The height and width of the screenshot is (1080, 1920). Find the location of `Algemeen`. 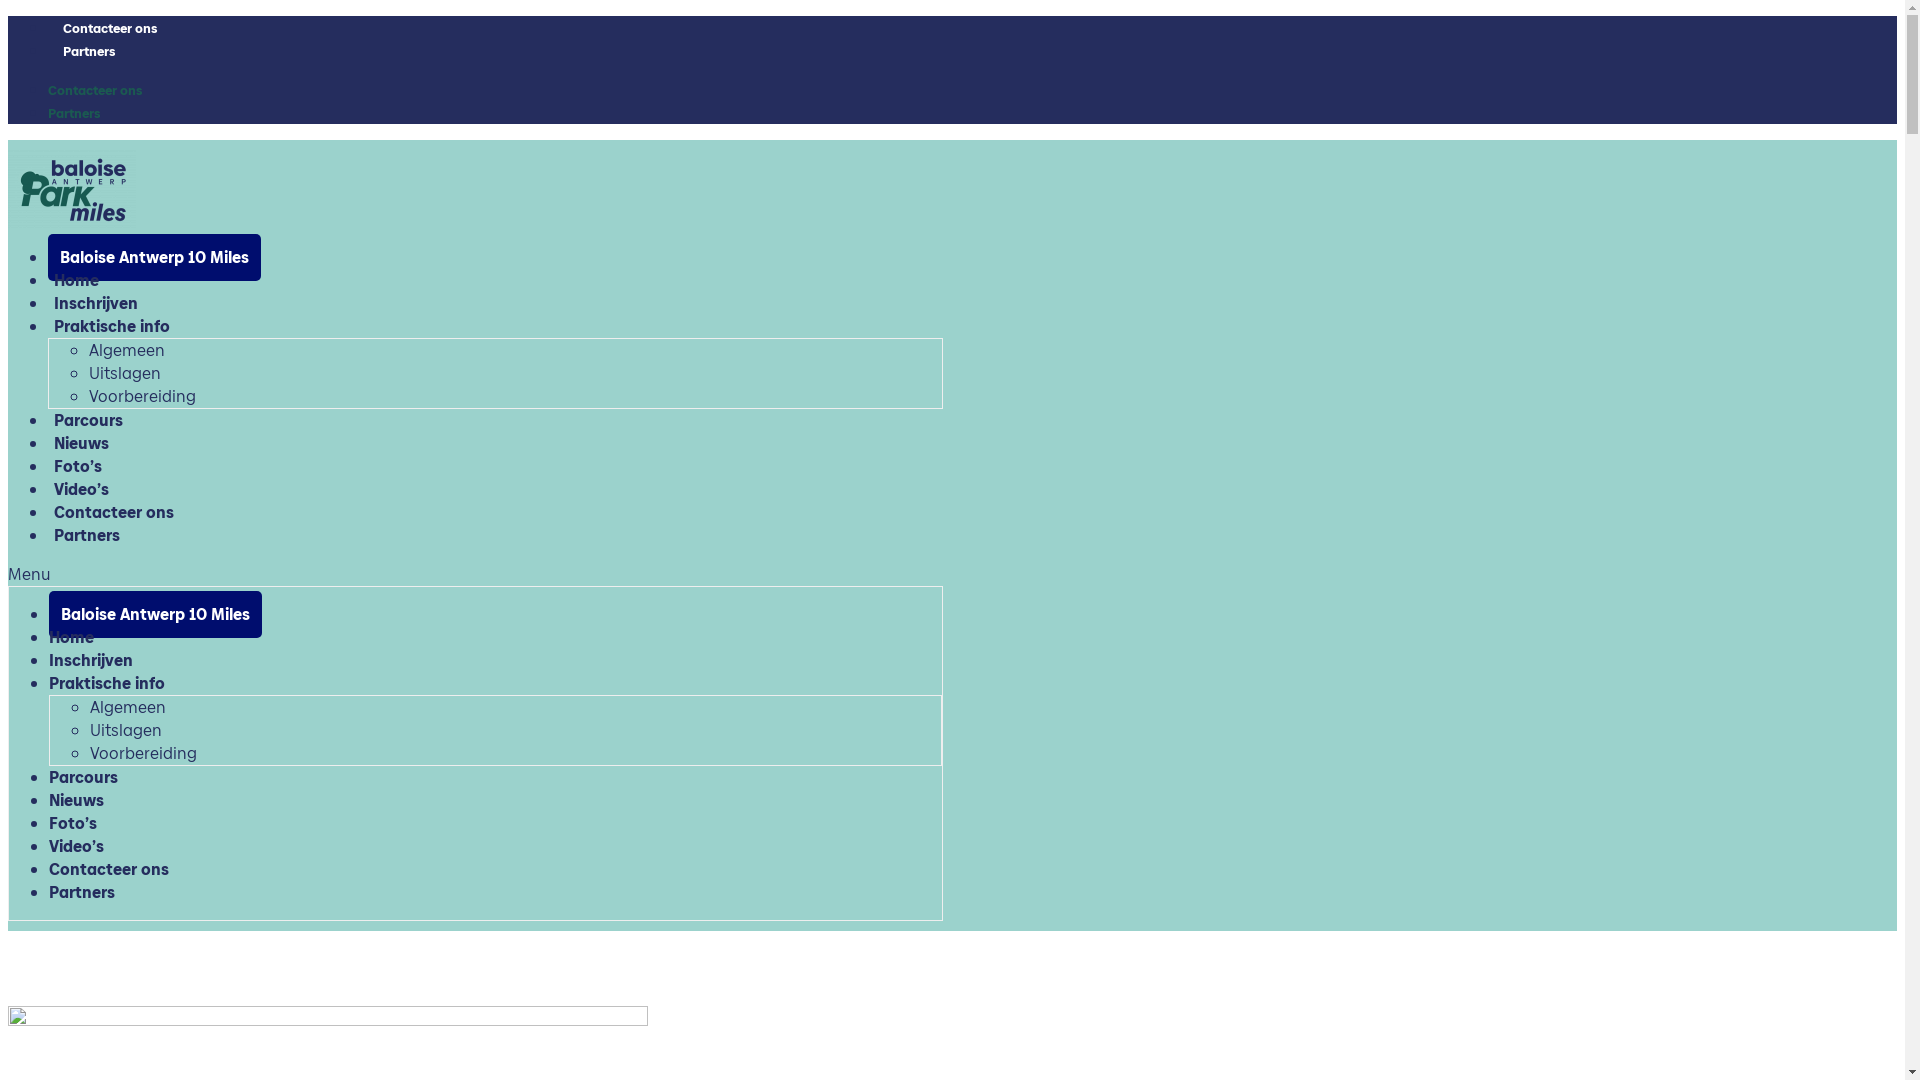

Algemeen is located at coordinates (128, 708).